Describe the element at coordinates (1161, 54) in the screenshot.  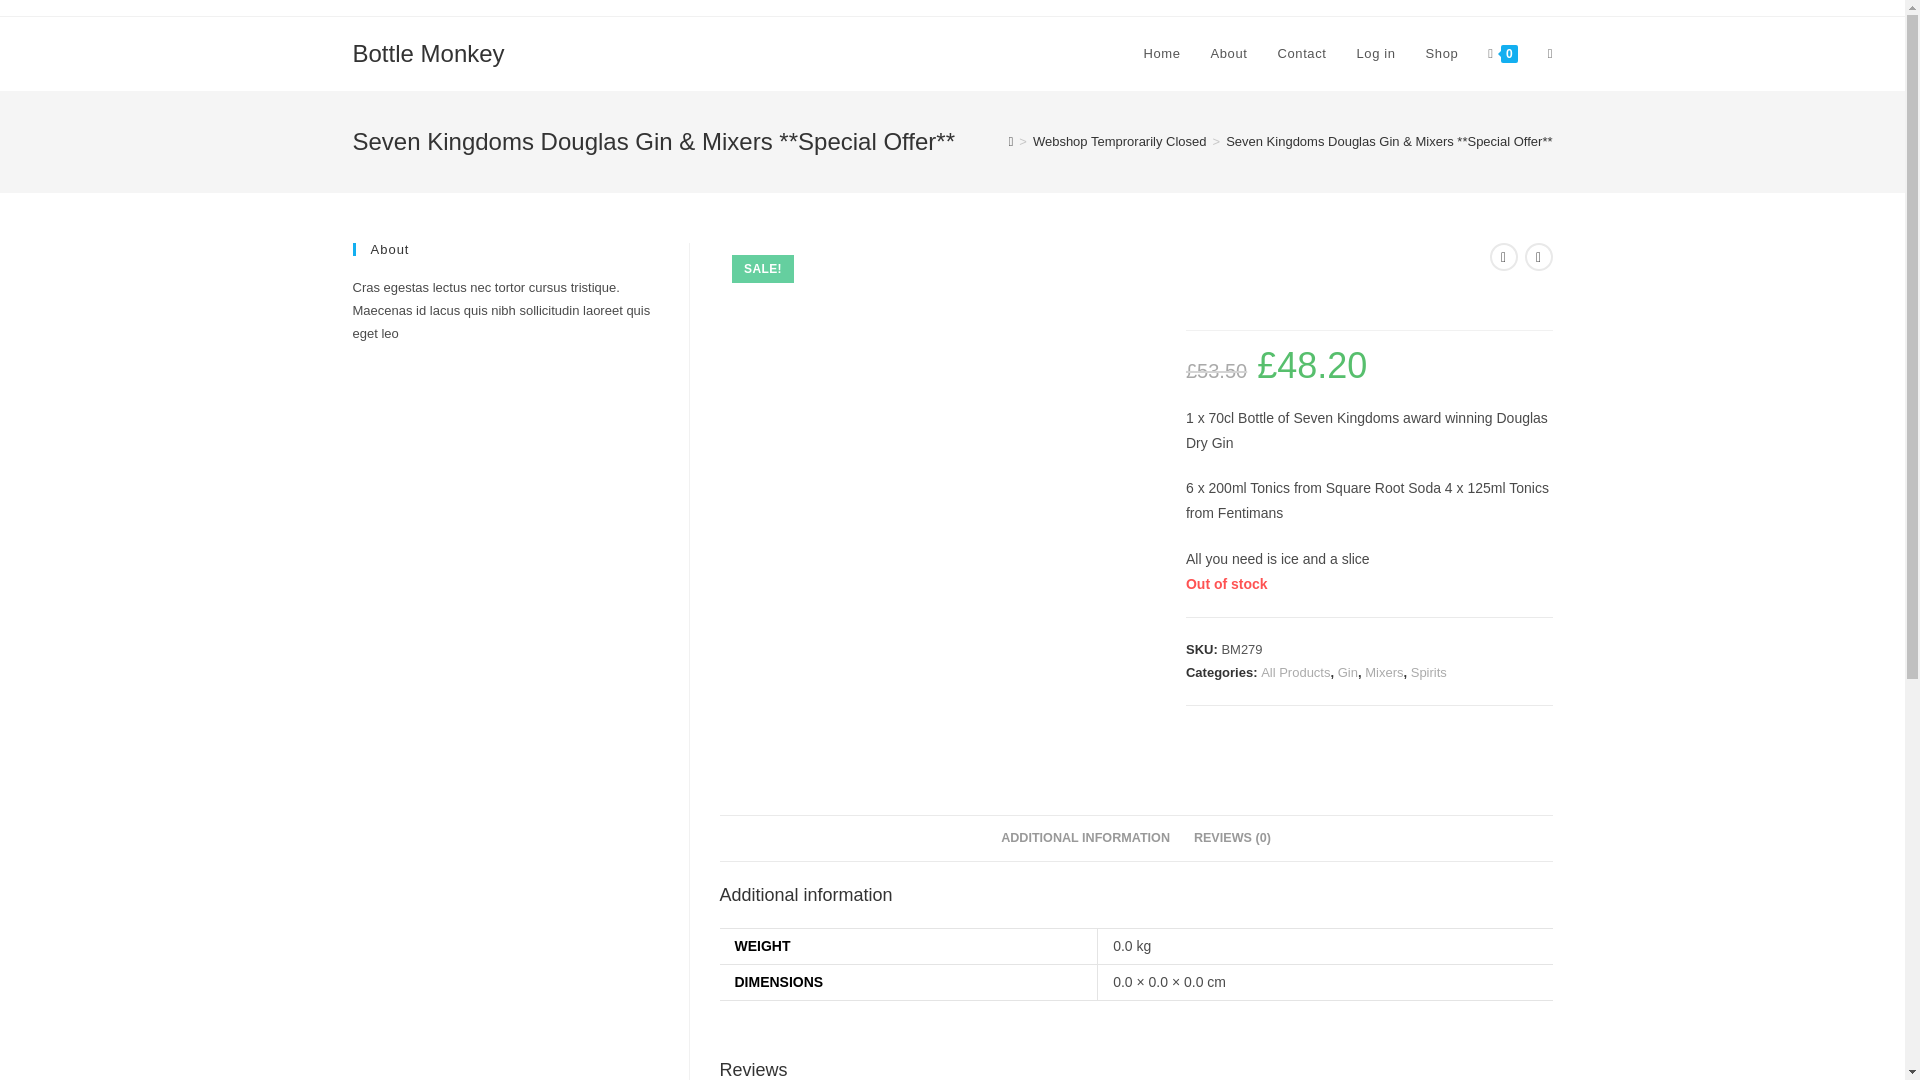
I see `Home` at that location.